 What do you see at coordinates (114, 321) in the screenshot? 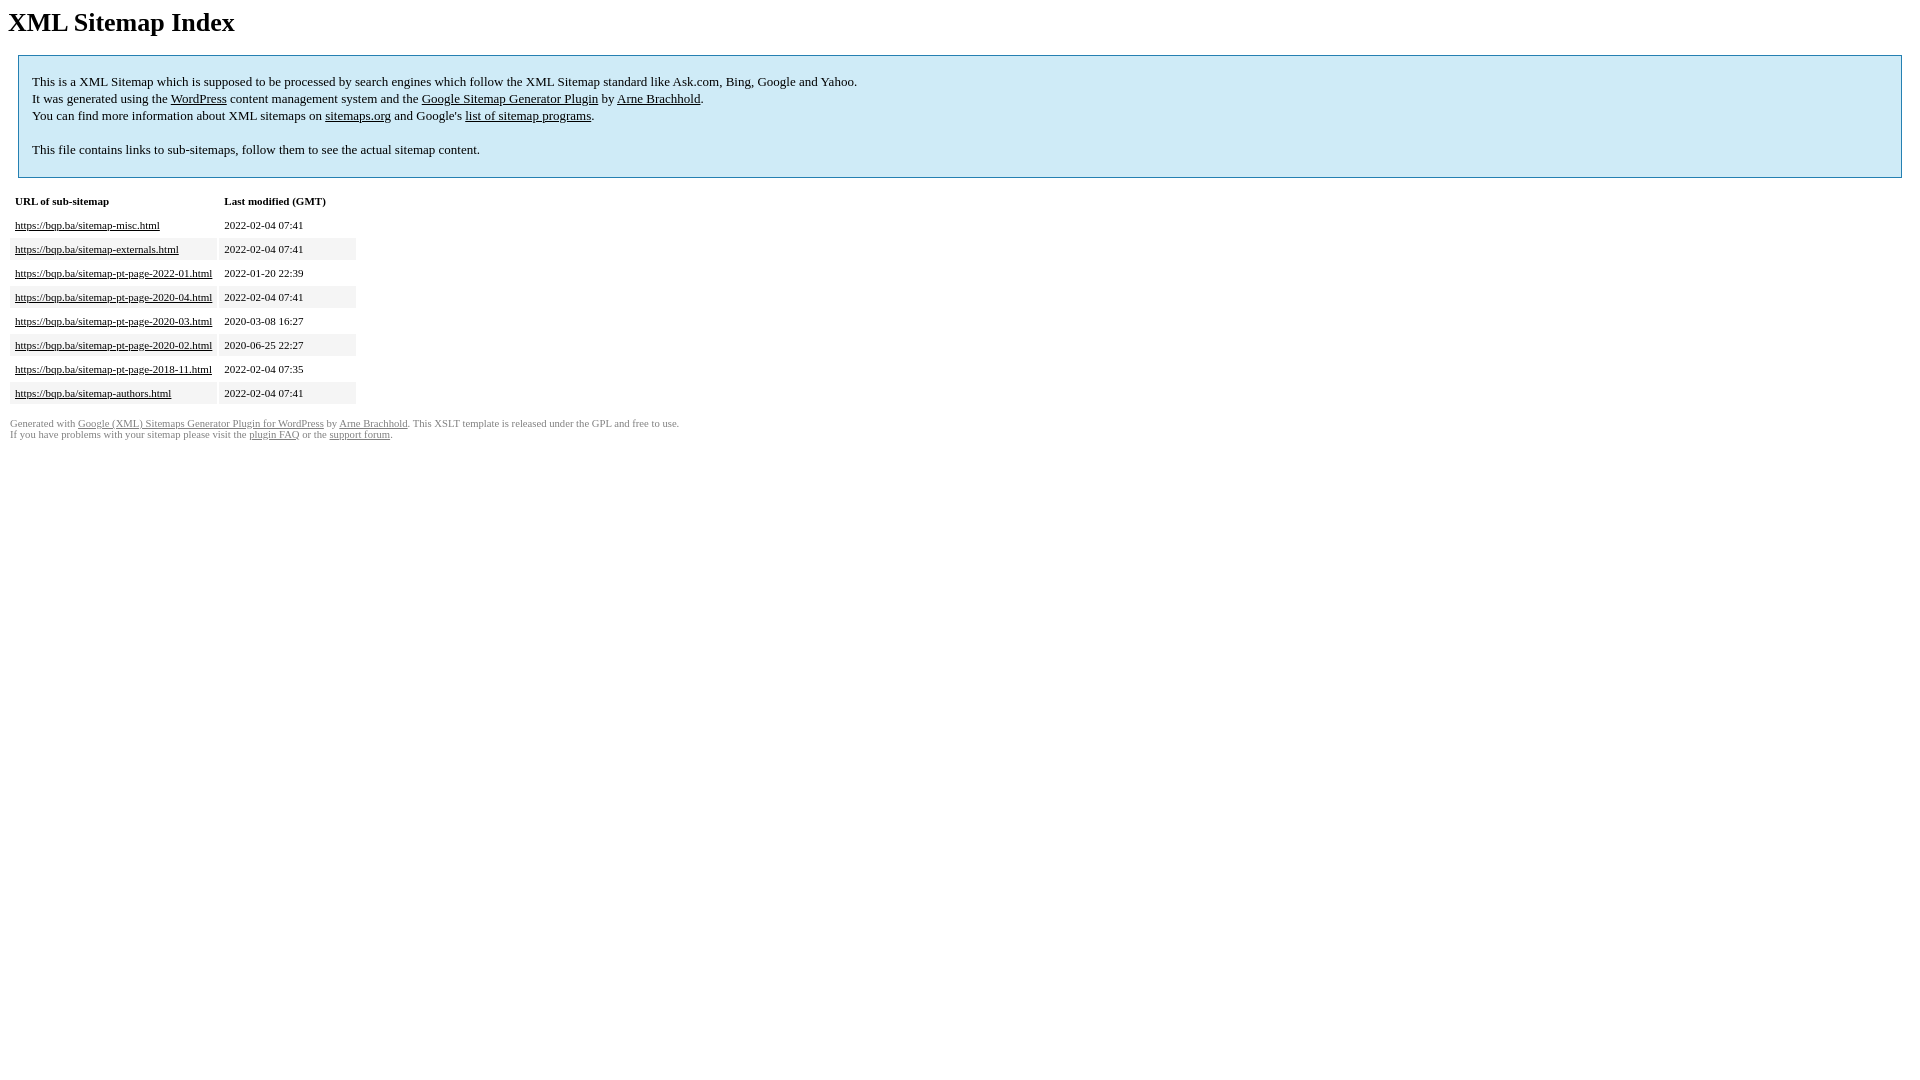
I see `https://bqp.ba/sitemap-pt-page-2020-03.html` at bounding box center [114, 321].